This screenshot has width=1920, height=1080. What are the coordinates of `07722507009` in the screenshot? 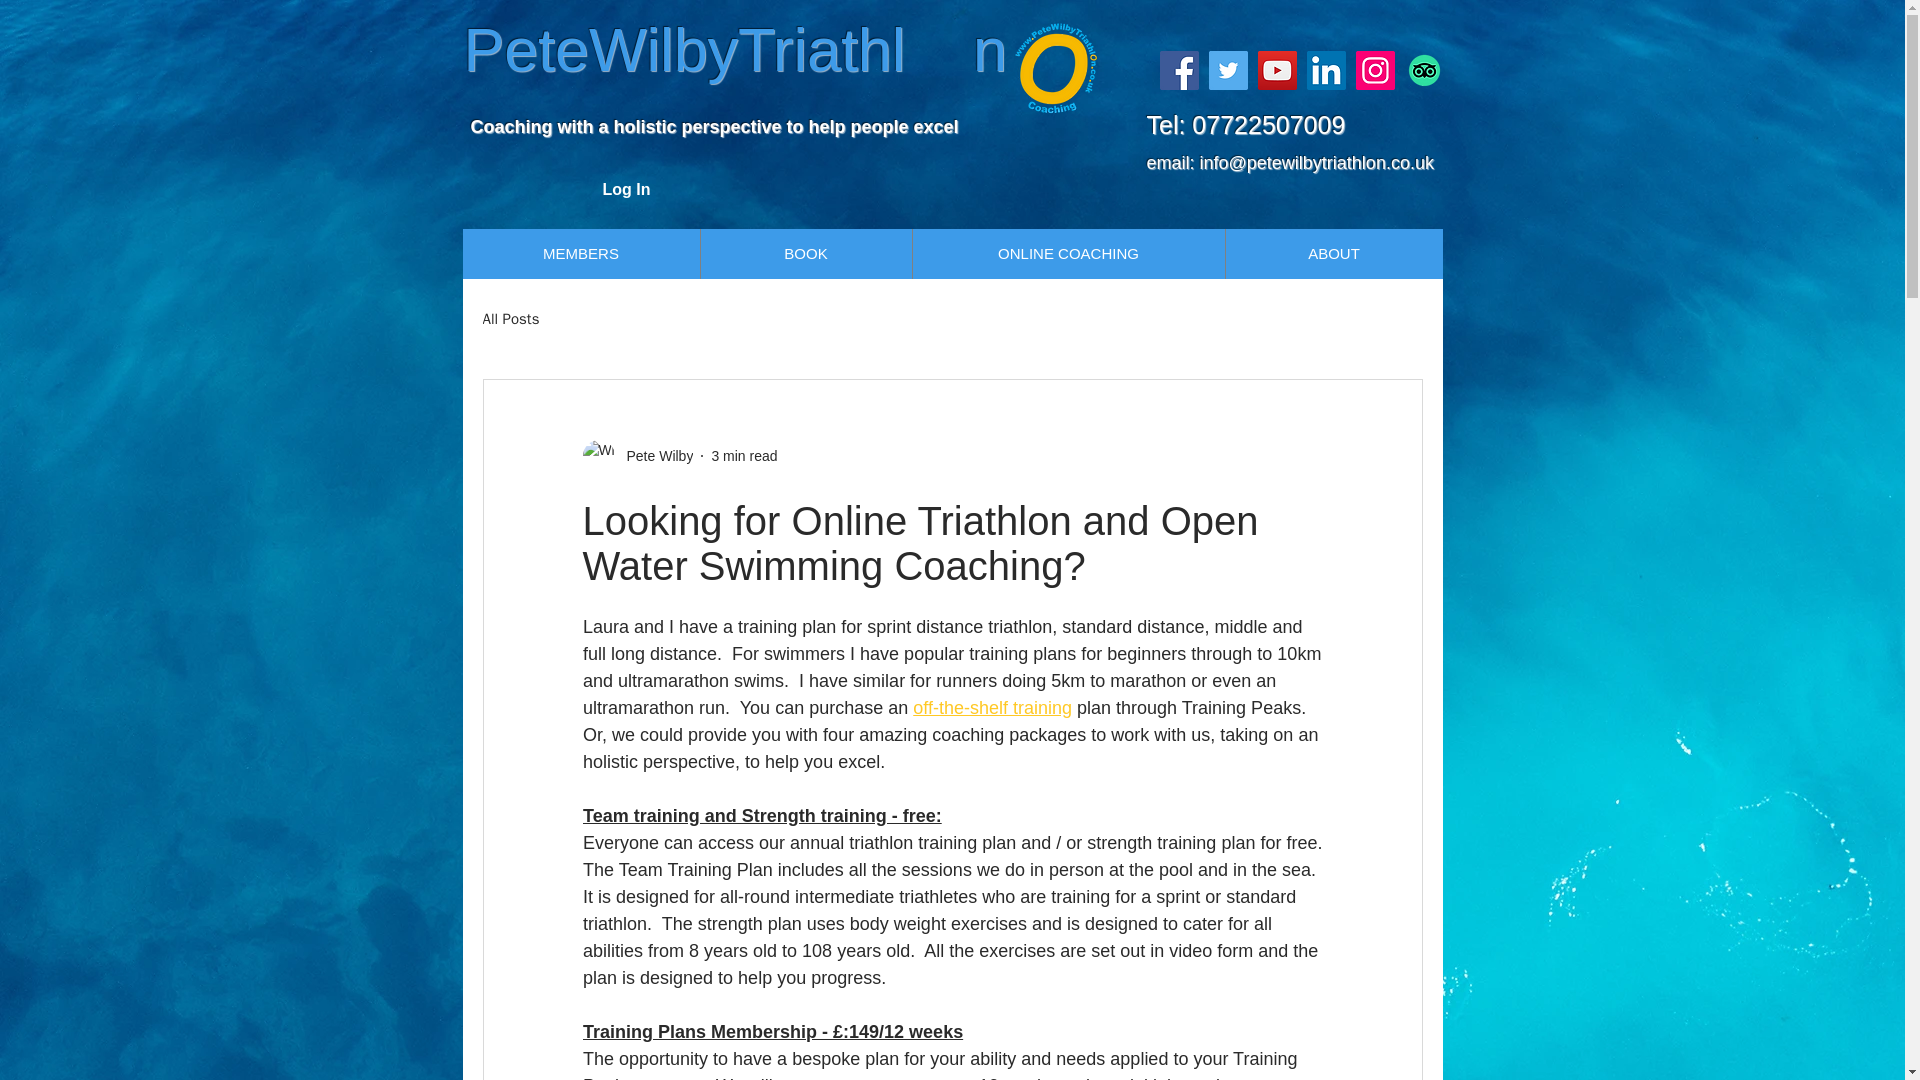 It's located at (1268, 125).